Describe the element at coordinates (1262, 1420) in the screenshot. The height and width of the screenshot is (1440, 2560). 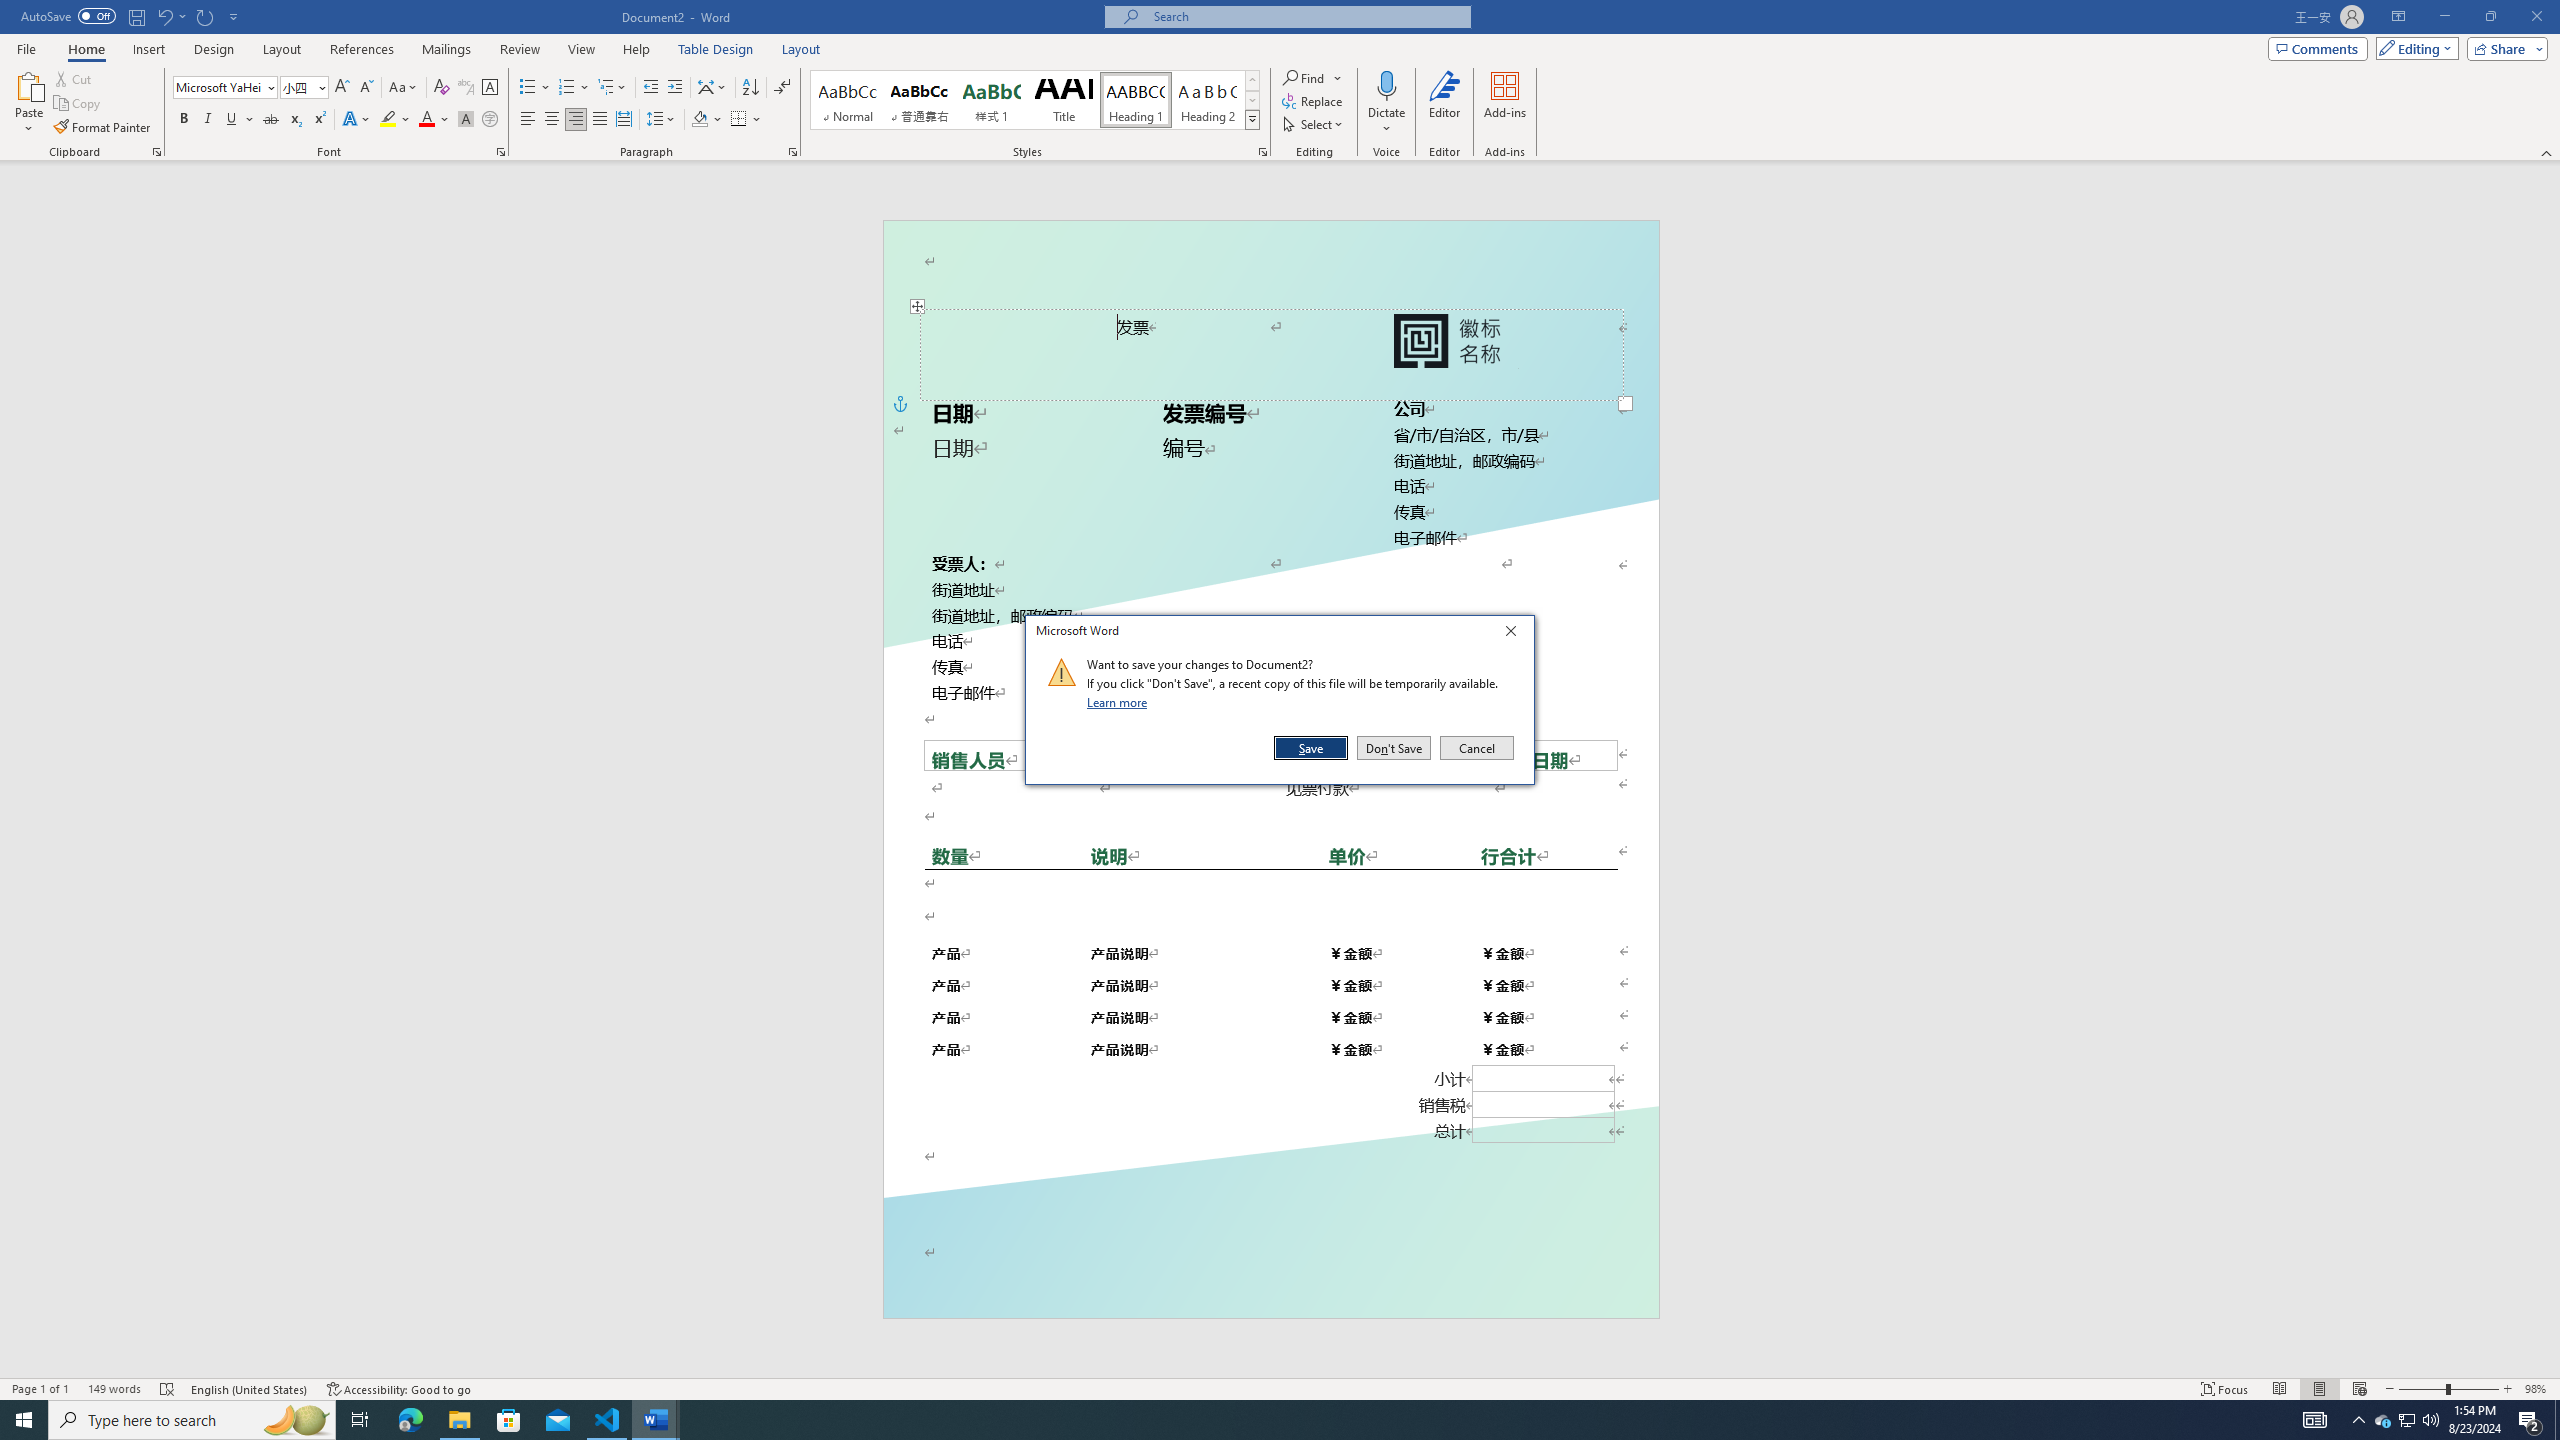
I see `Running applications` at that location.